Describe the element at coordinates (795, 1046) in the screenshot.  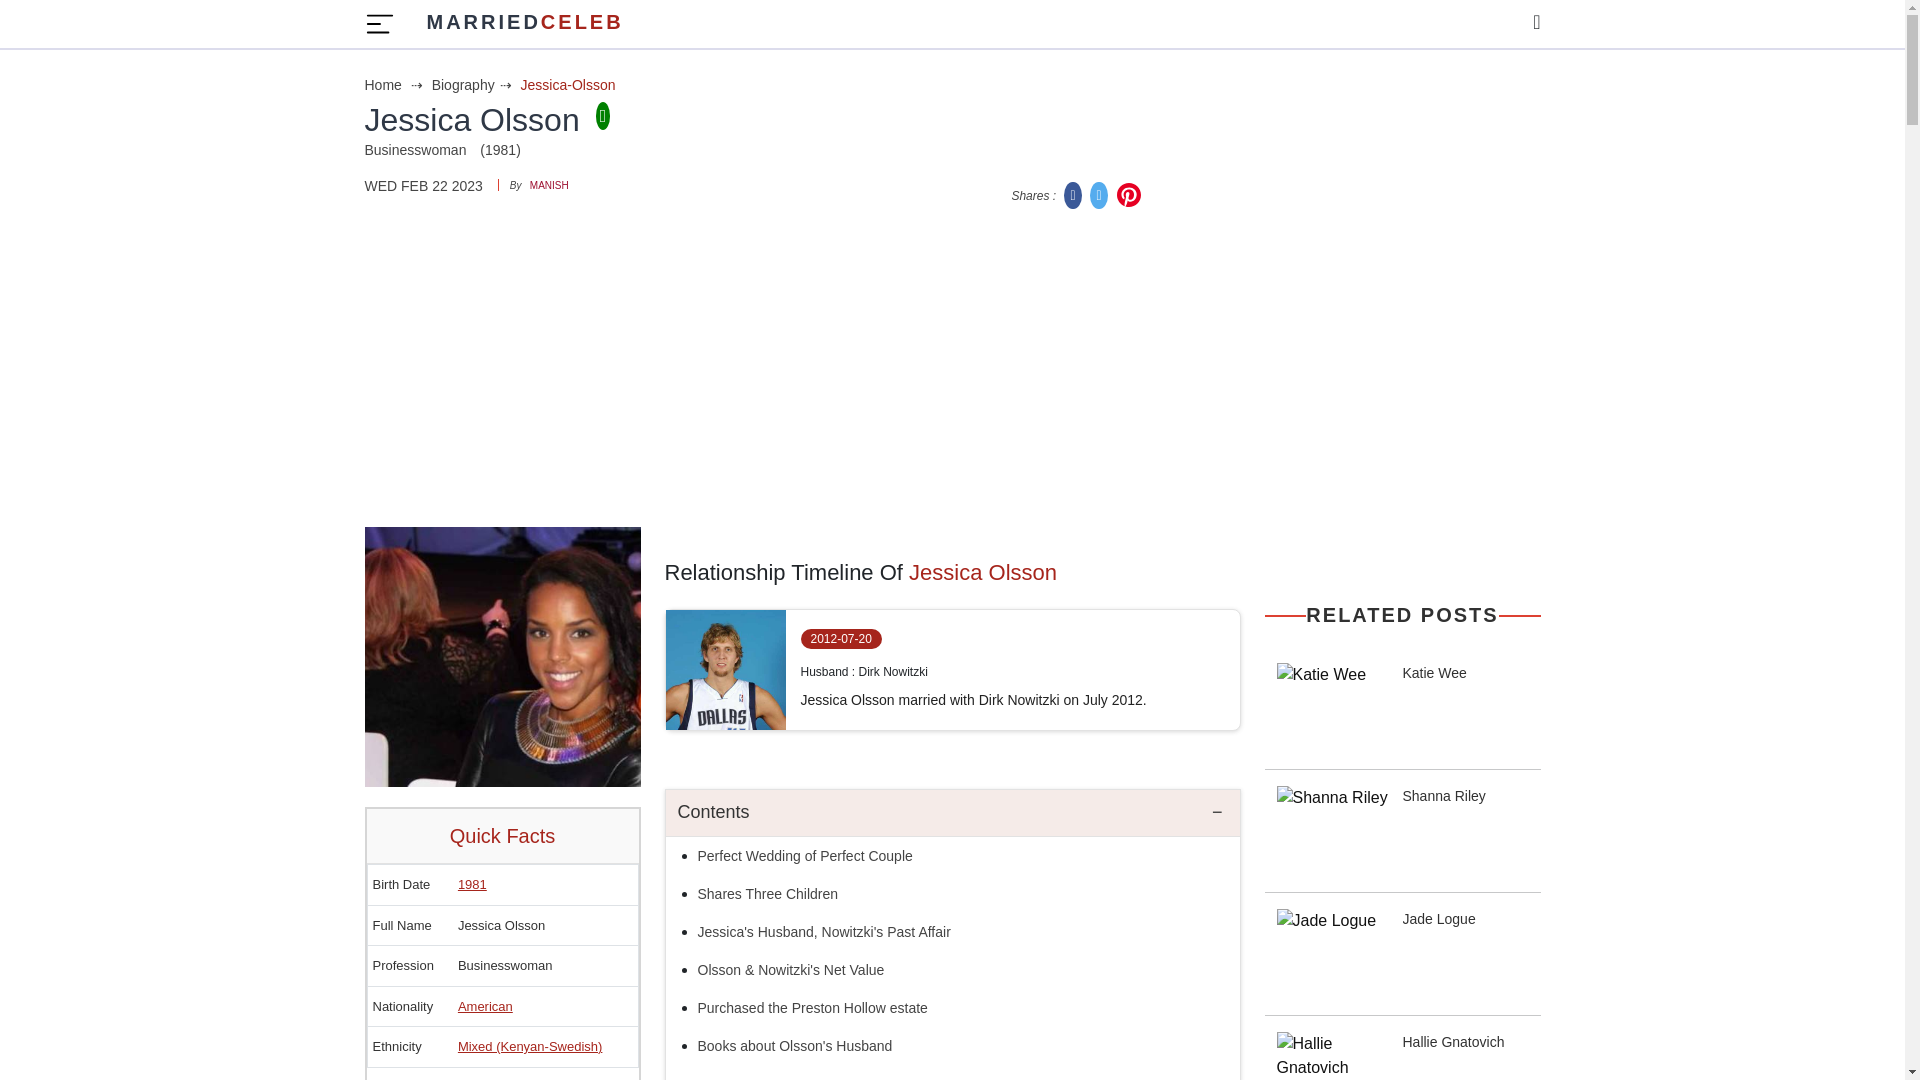
I see `Books about Olsson's Husband` at that location.